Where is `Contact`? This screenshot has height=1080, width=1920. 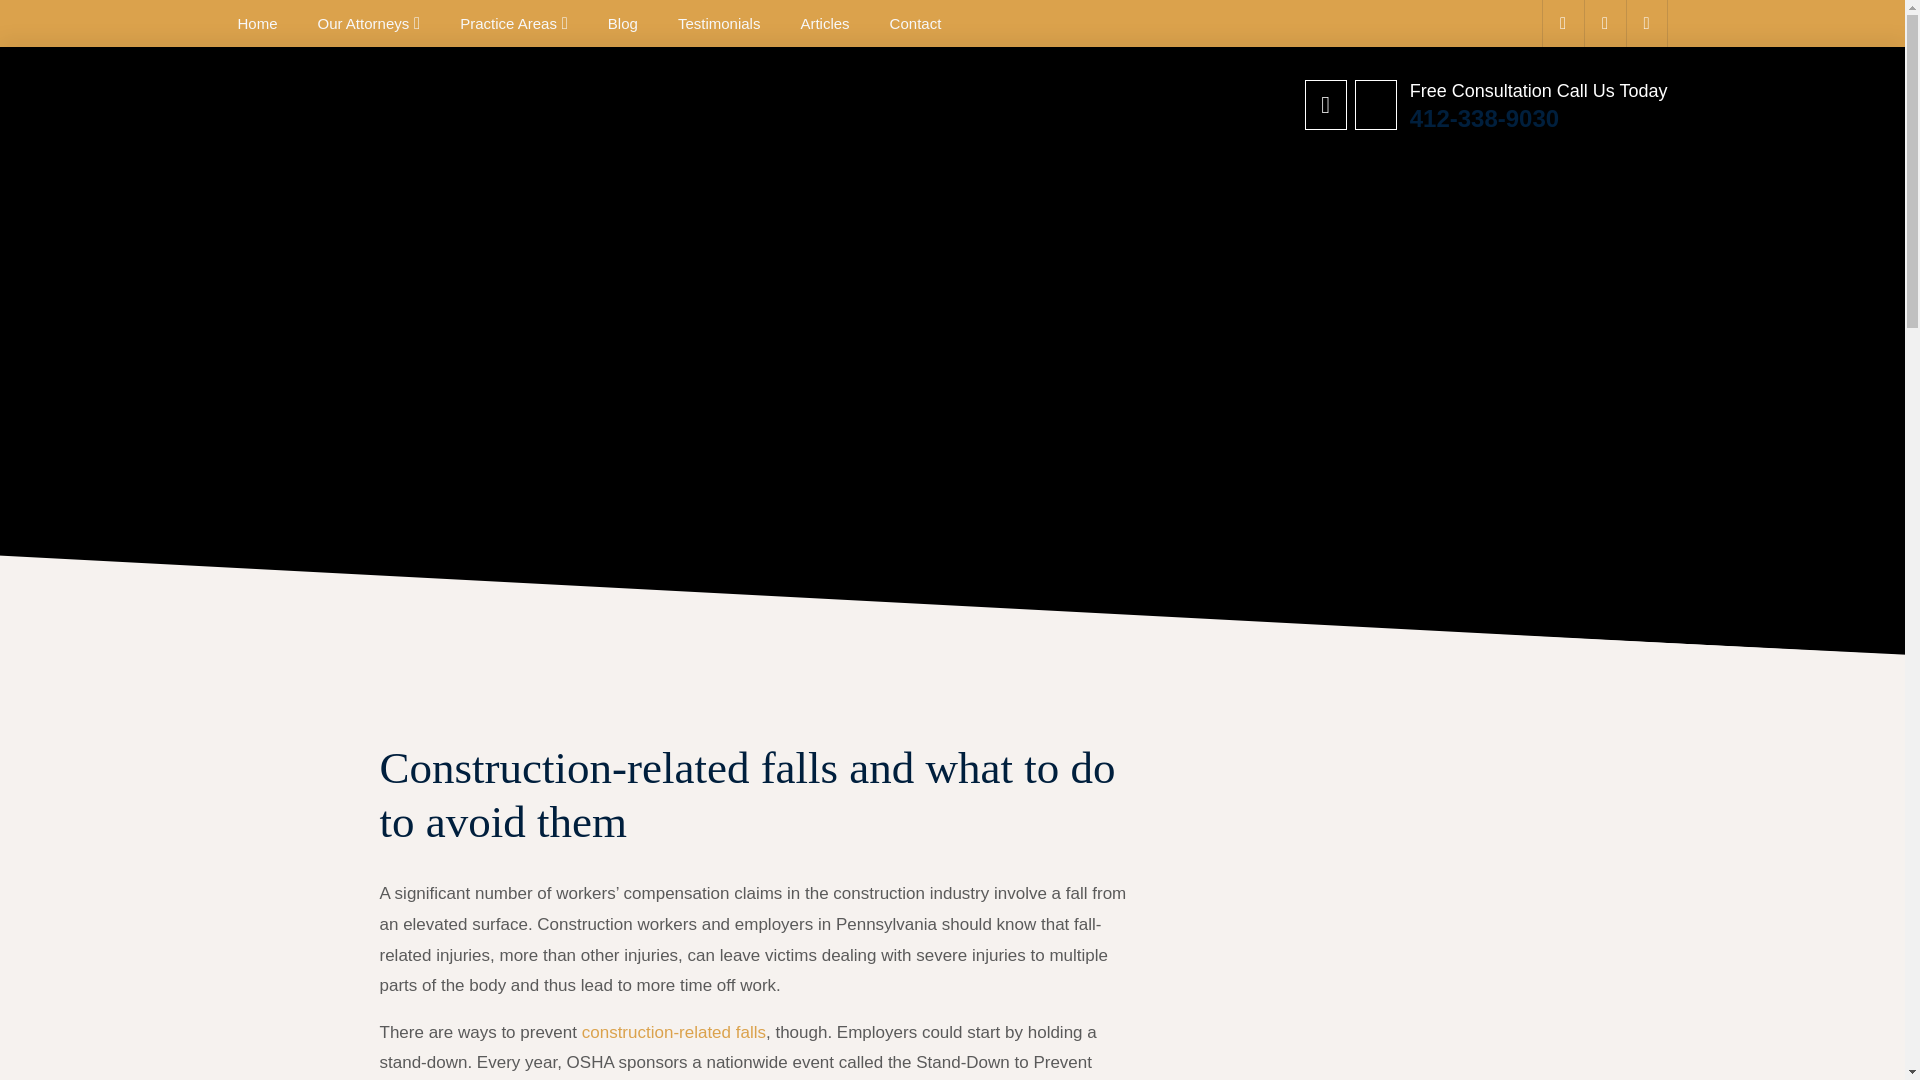
Contact is located at coordinates (916, 24).